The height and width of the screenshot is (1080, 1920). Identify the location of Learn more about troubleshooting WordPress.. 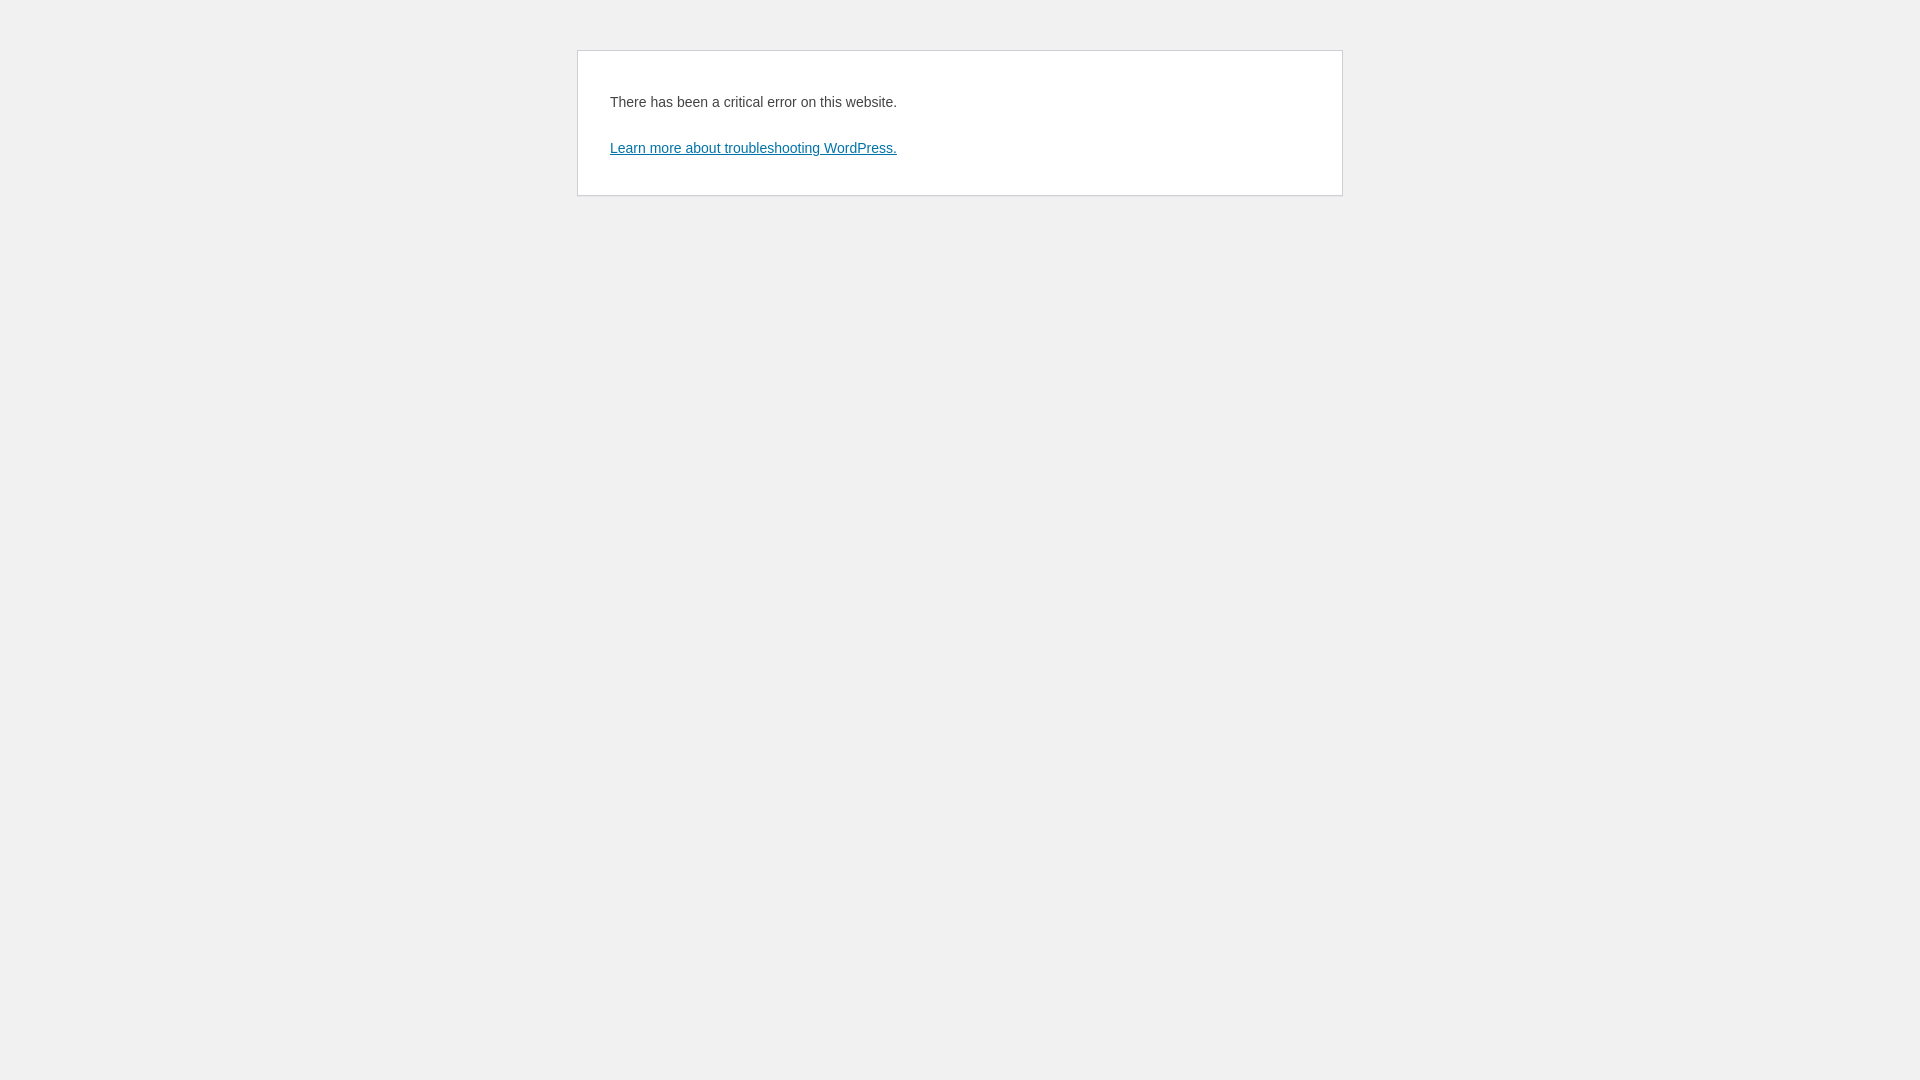
(754, 148).